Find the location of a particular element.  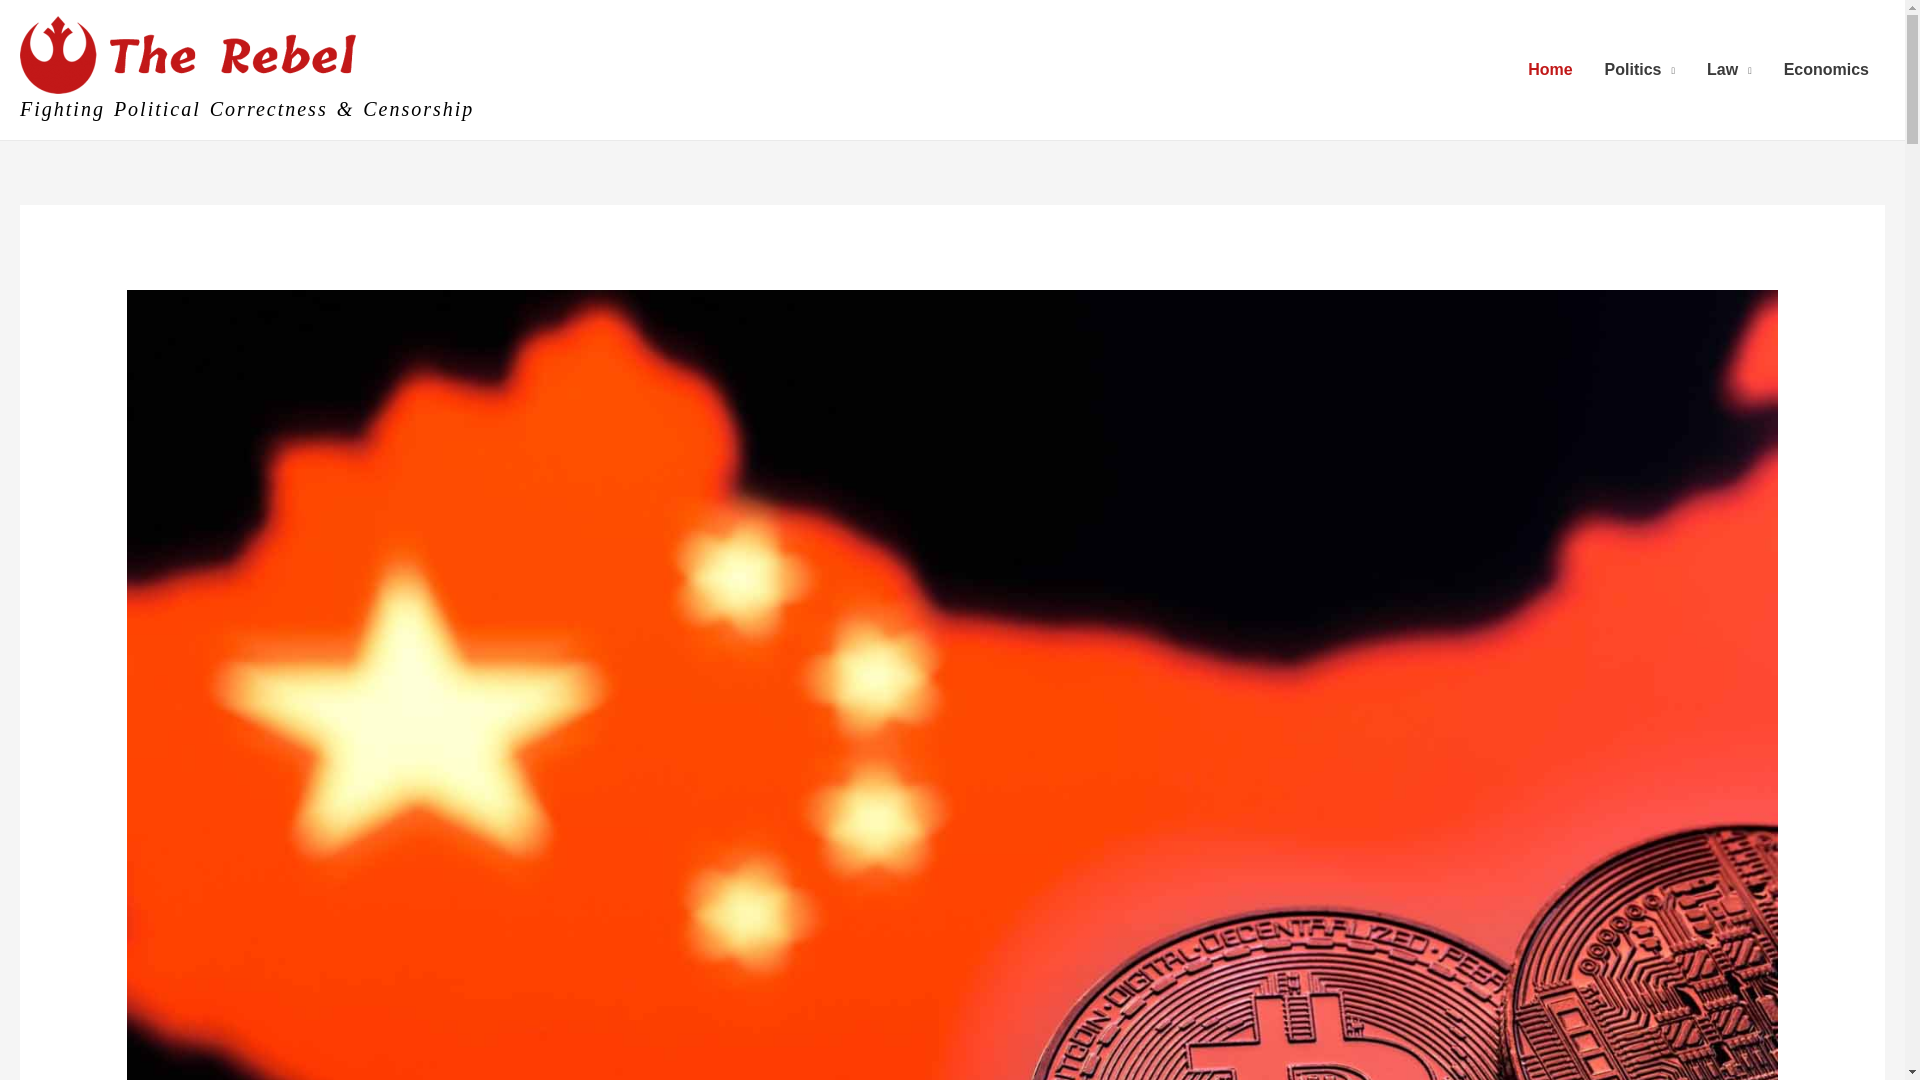

Law is located at coordinates (1730, 69).